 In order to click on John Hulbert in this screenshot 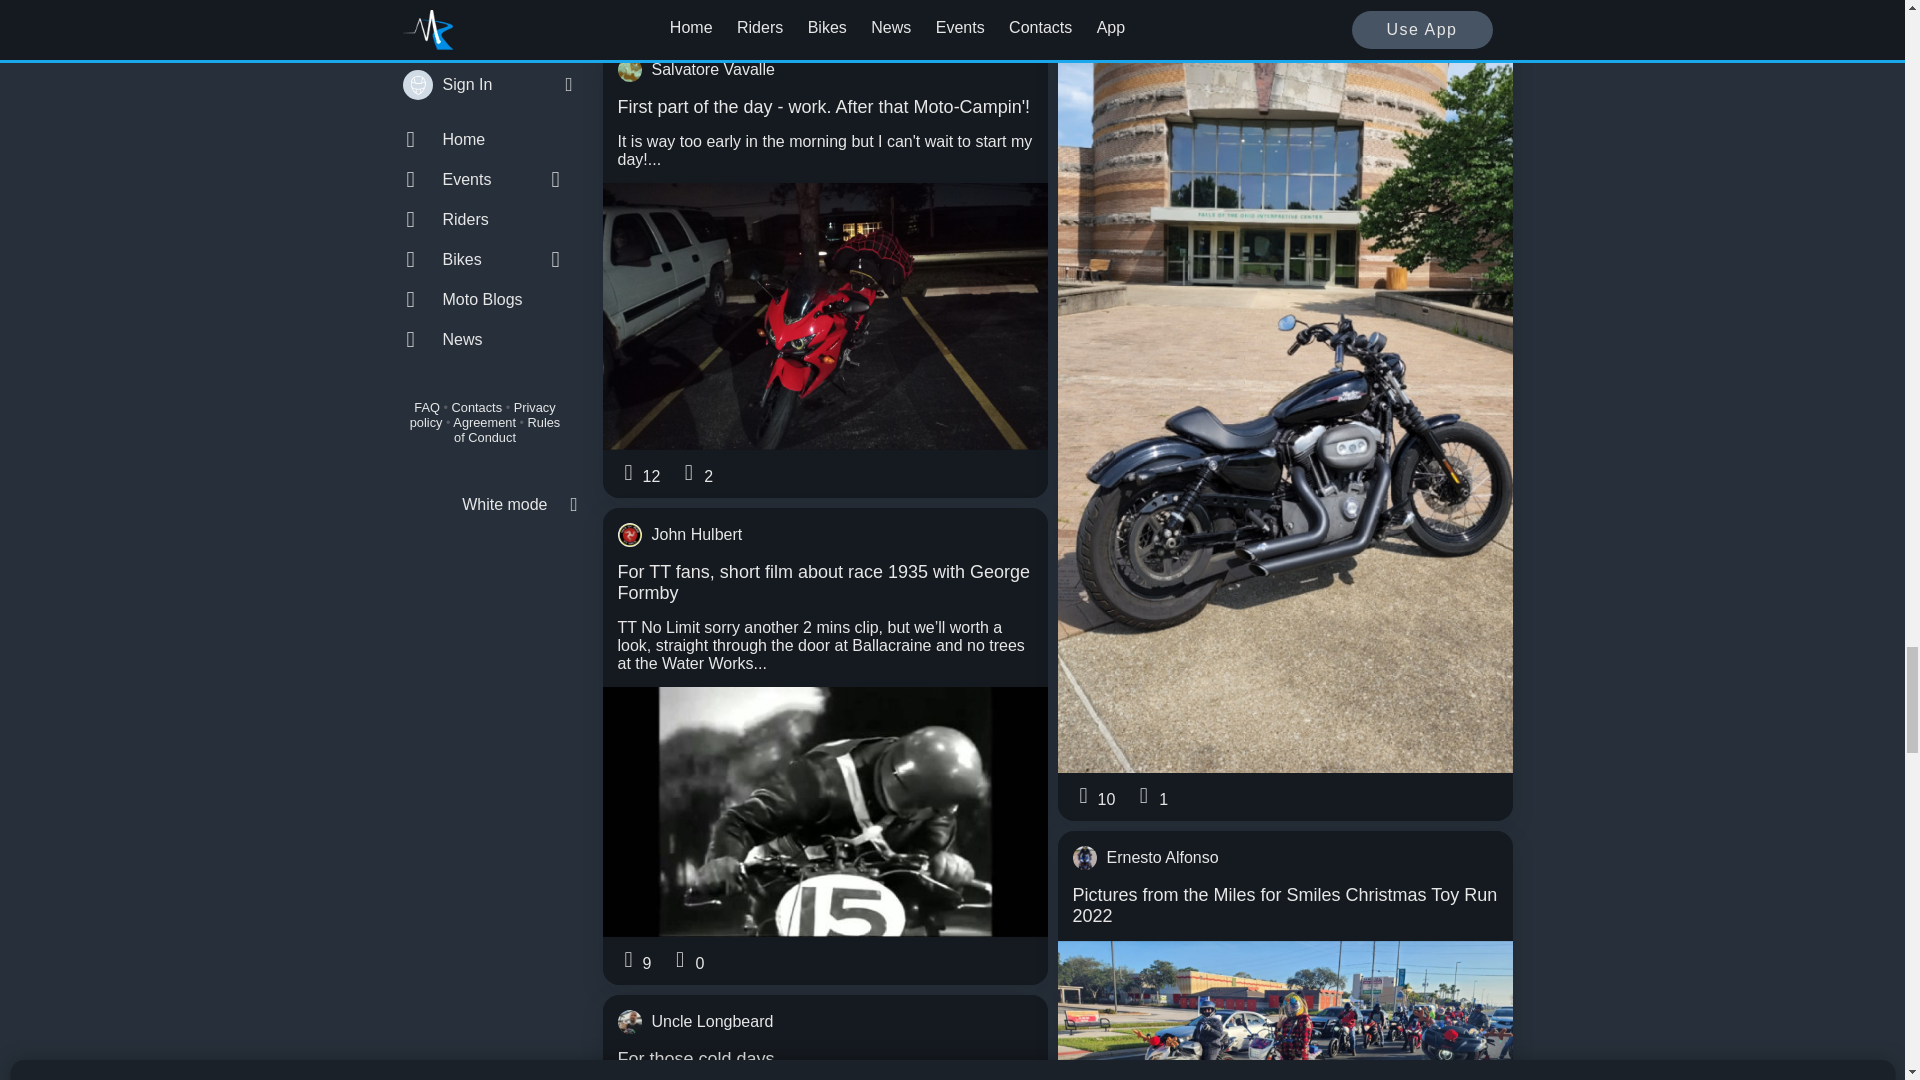, I will do `click(825, 534)`.